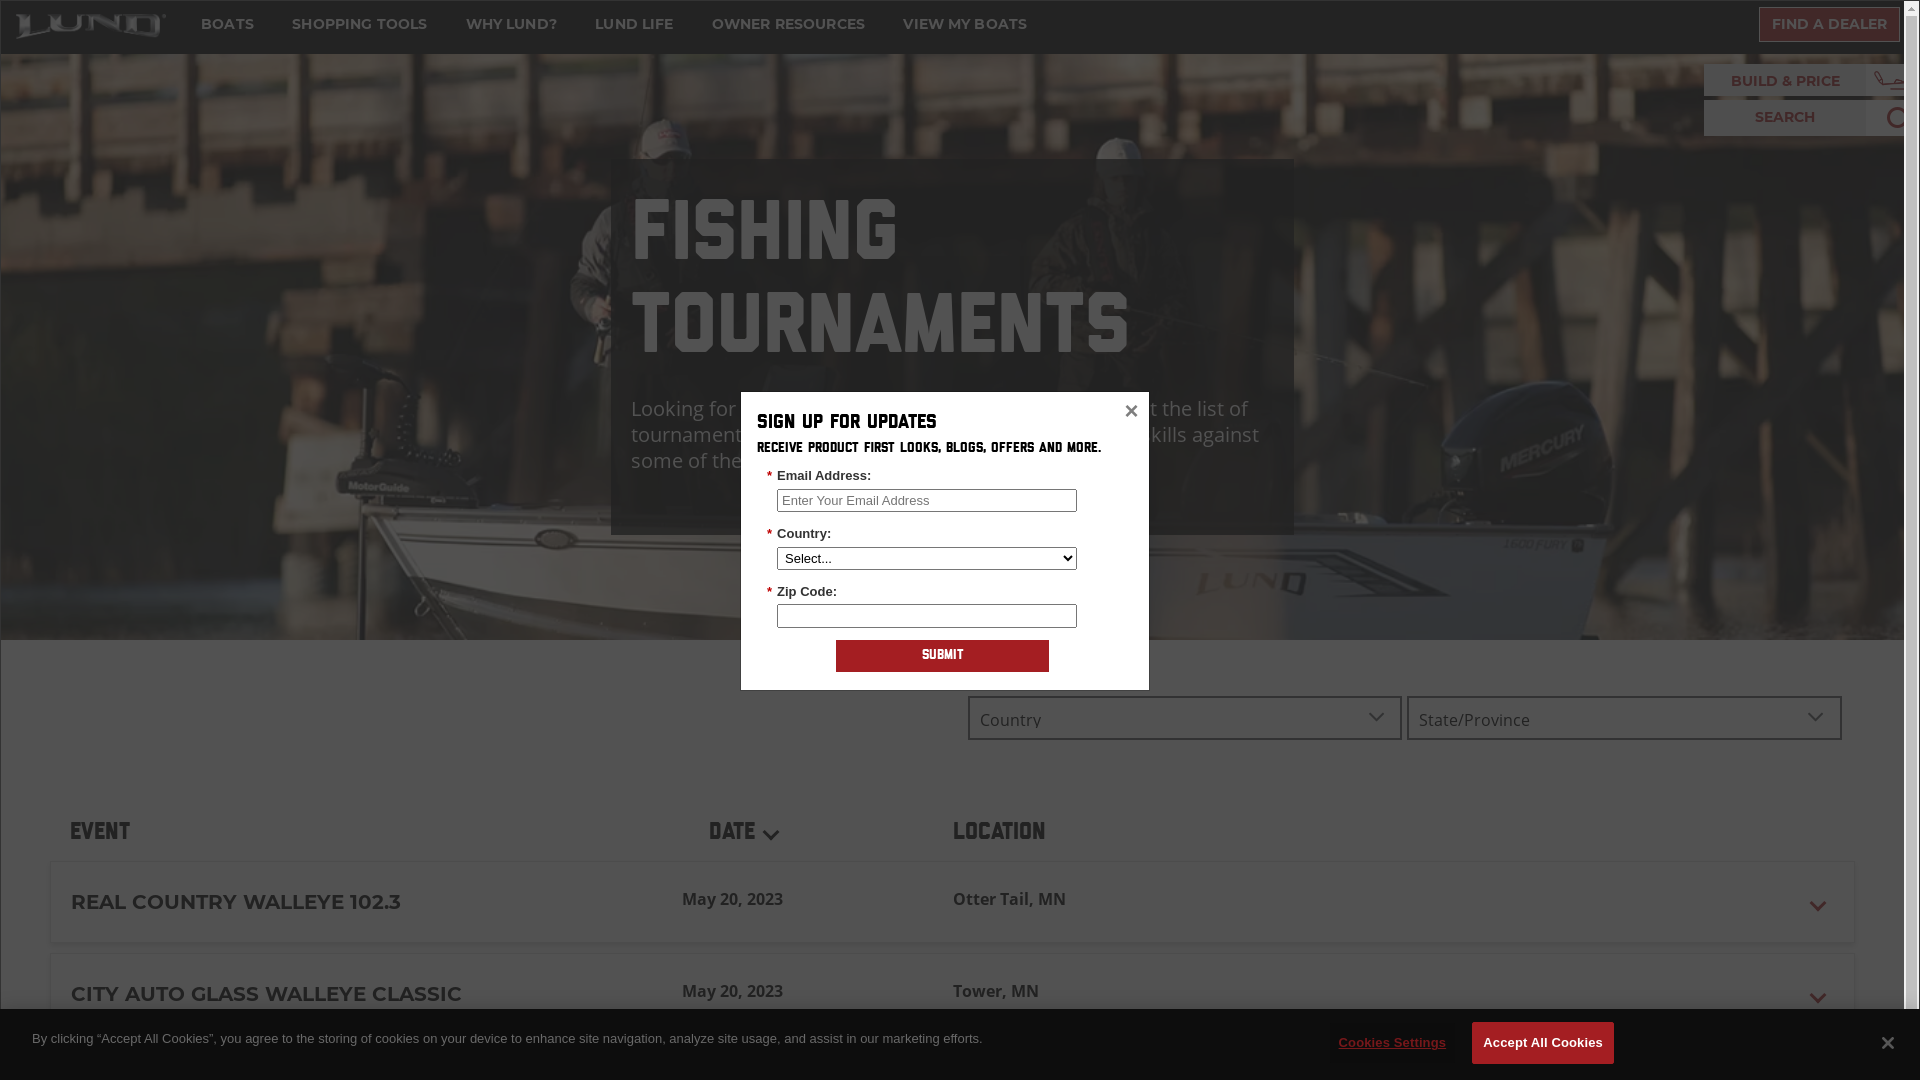 Image resolution: width=1920 pixels, height=1080 pixels. What do you see at coordinates (1543, 1043) in the screenshot?
I see `Accept All Cookies` at bounding box center [1543, 1043].